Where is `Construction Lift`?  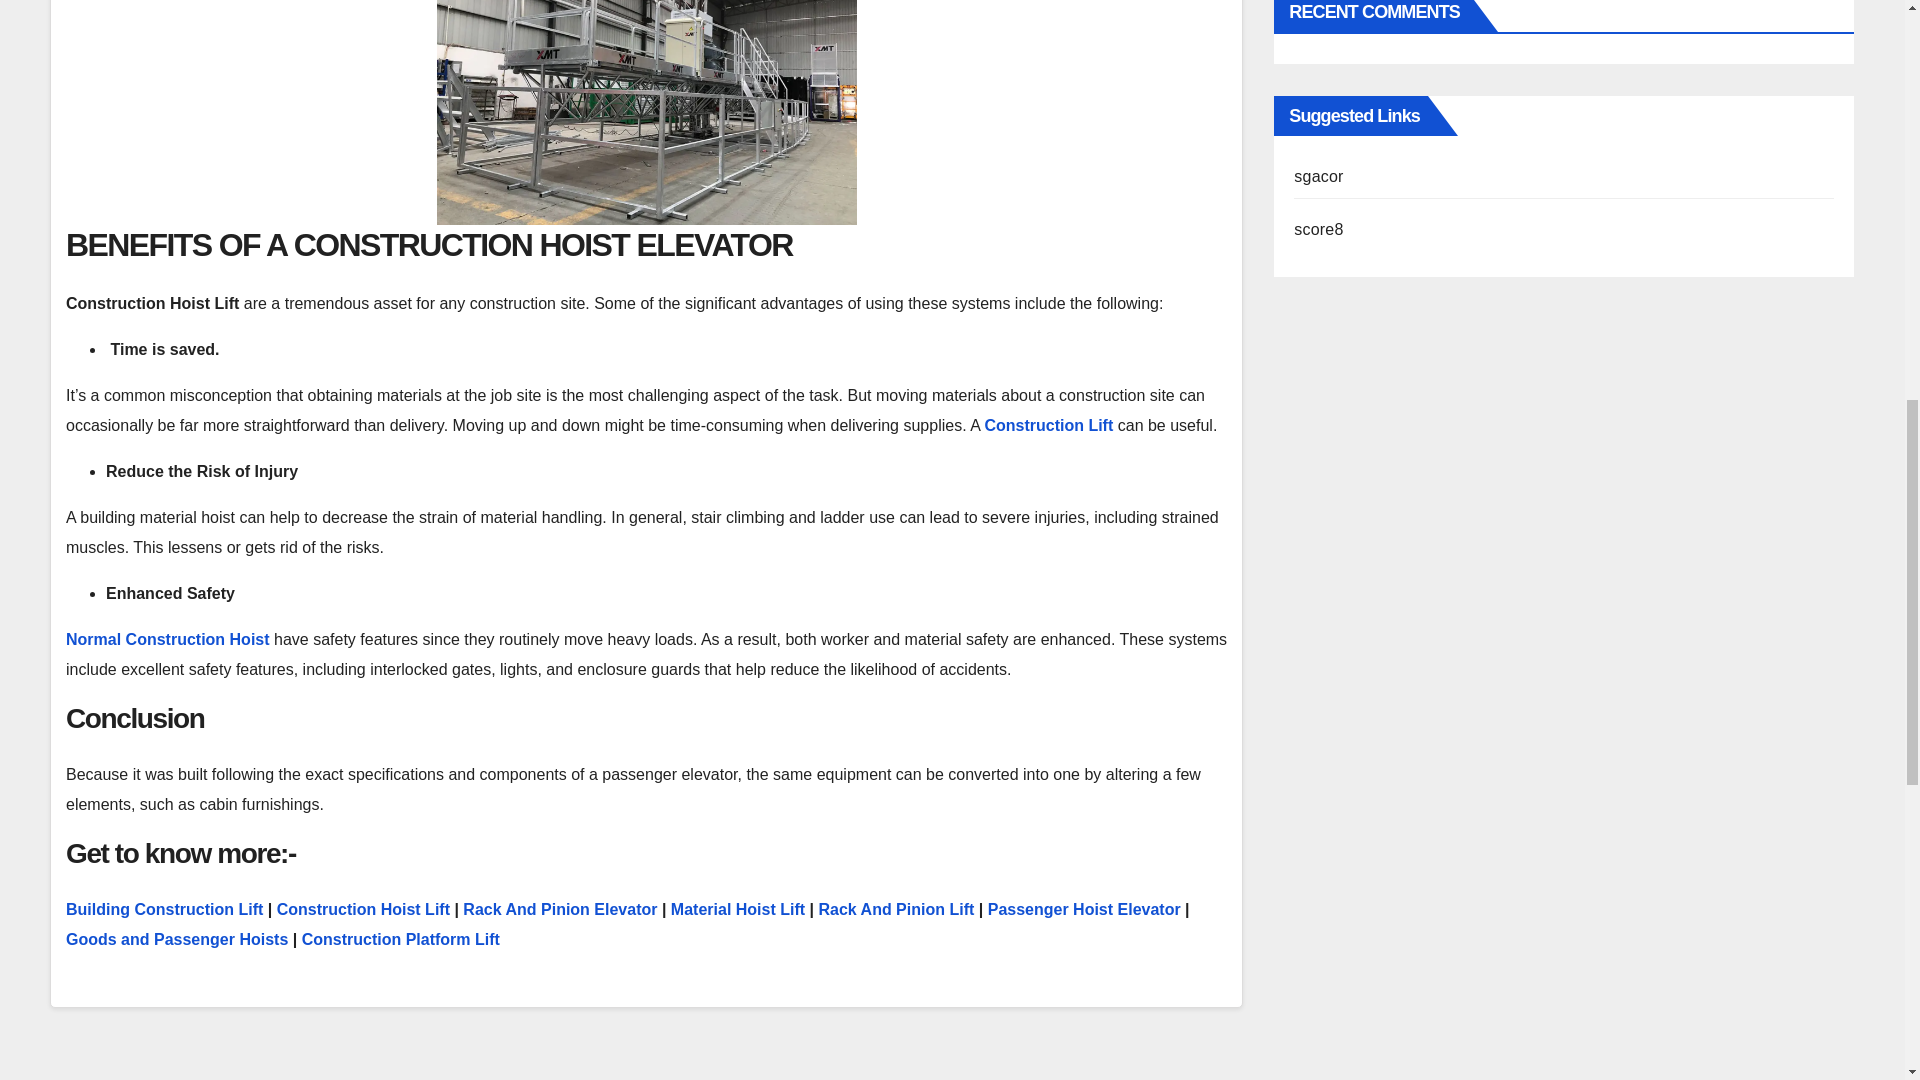
Construction Lift is located at coordinates (1048, 425).